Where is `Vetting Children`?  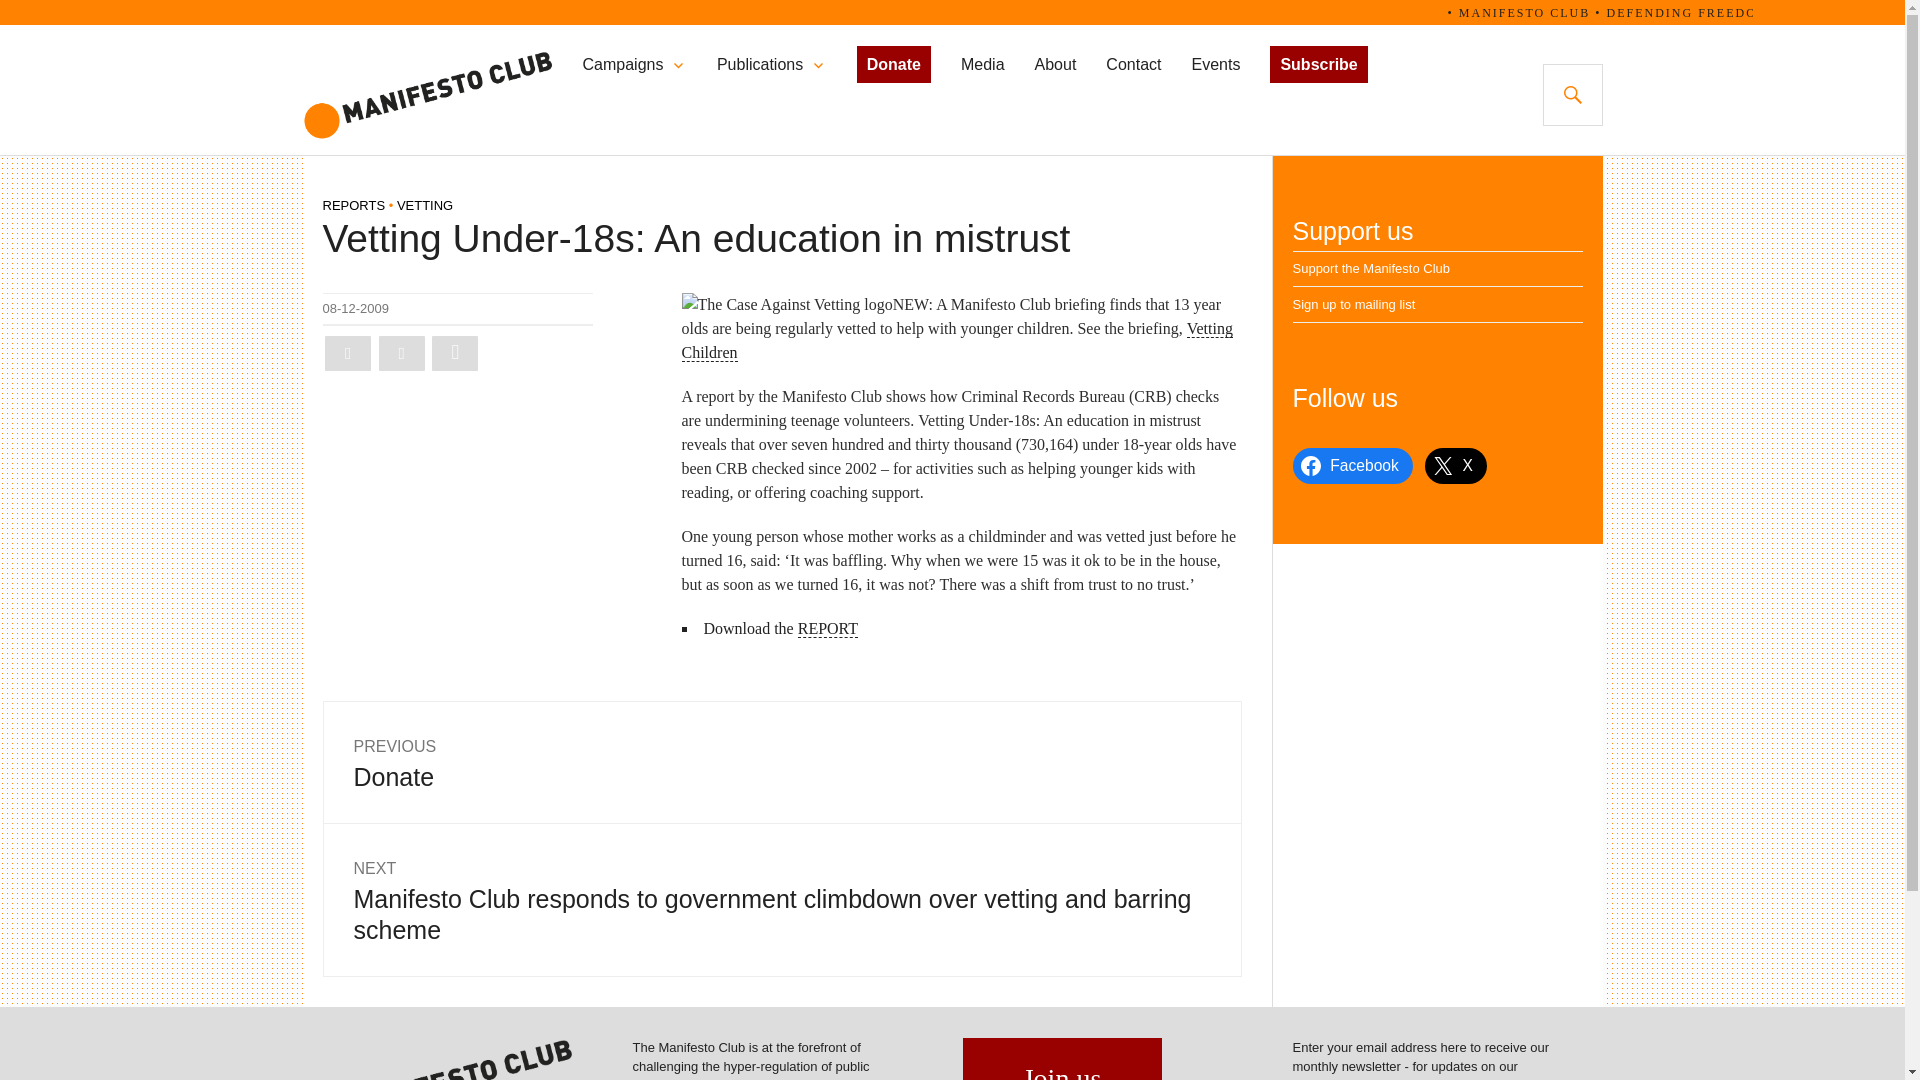 Vetting Children is located at coordinates (894, 64).